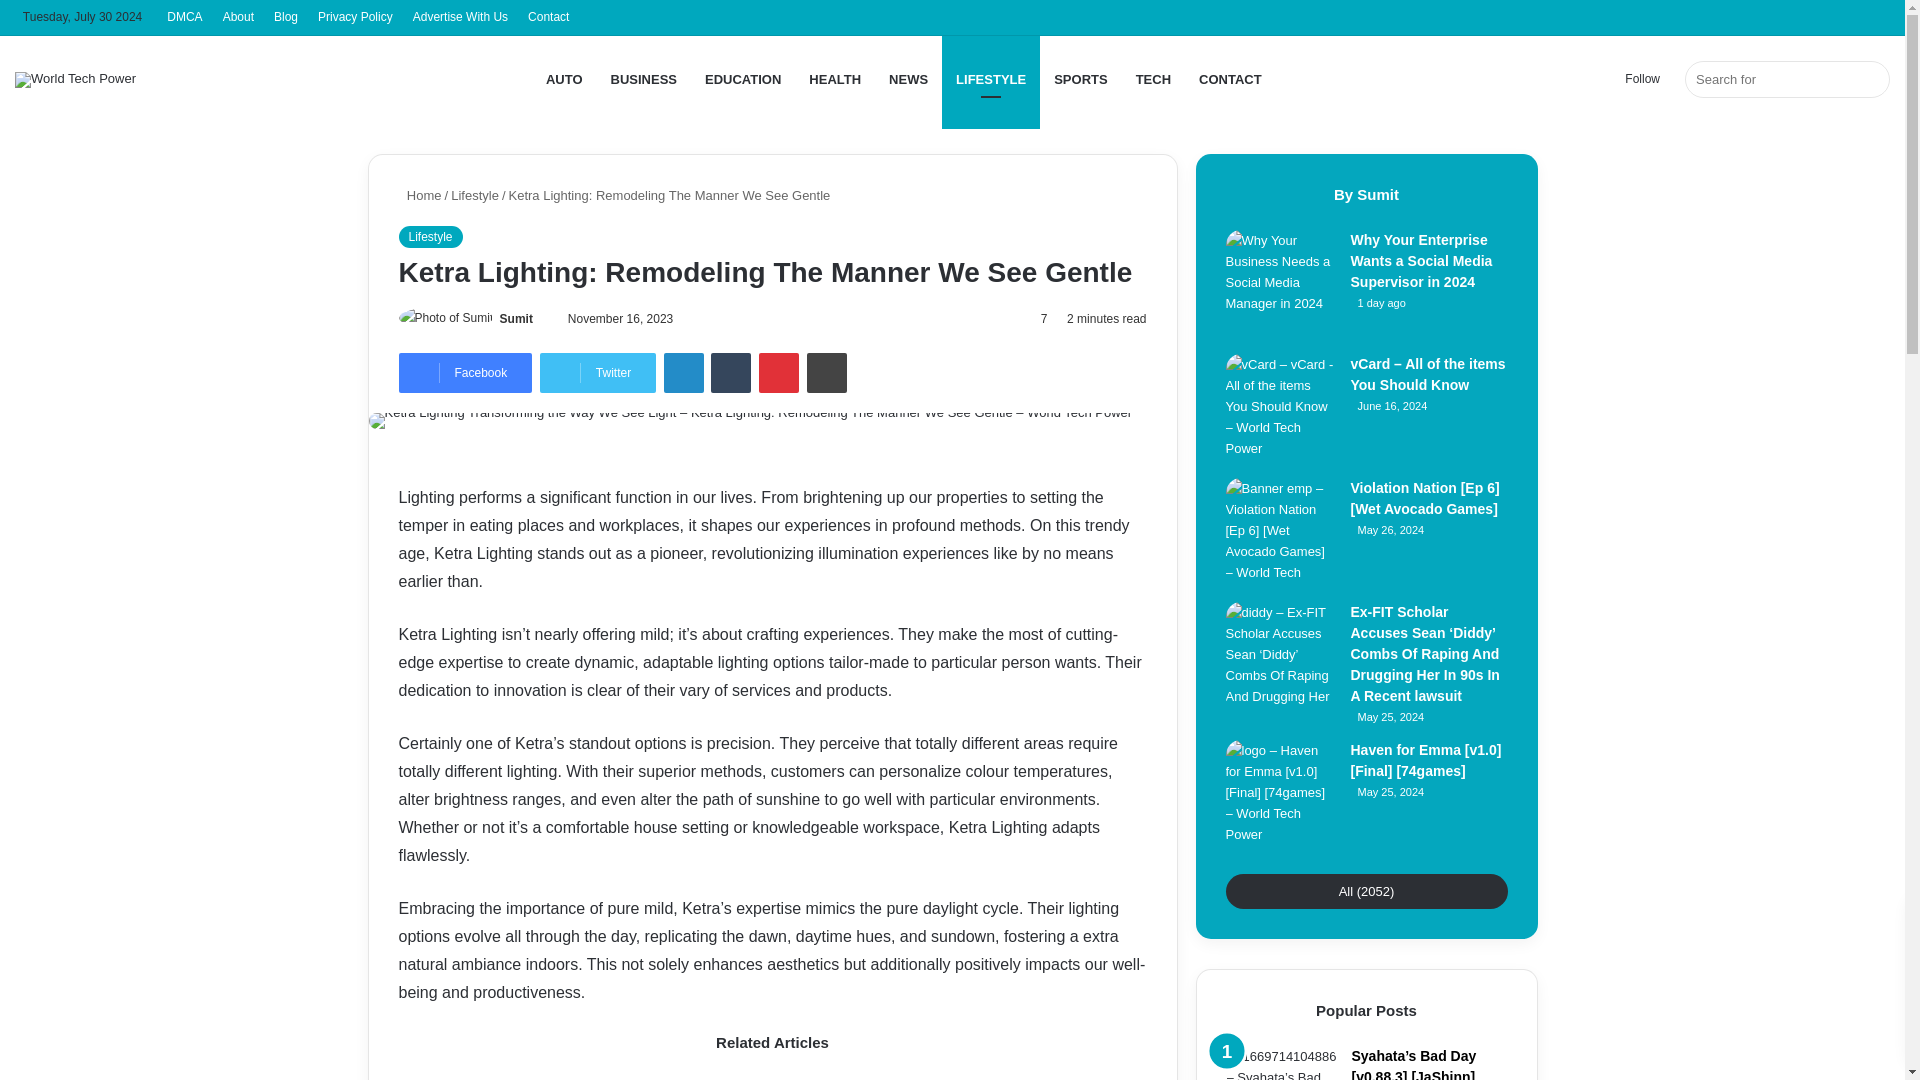 This screenshot has width=1920, height=1080. I want to click on Contact, so click(548, 17).